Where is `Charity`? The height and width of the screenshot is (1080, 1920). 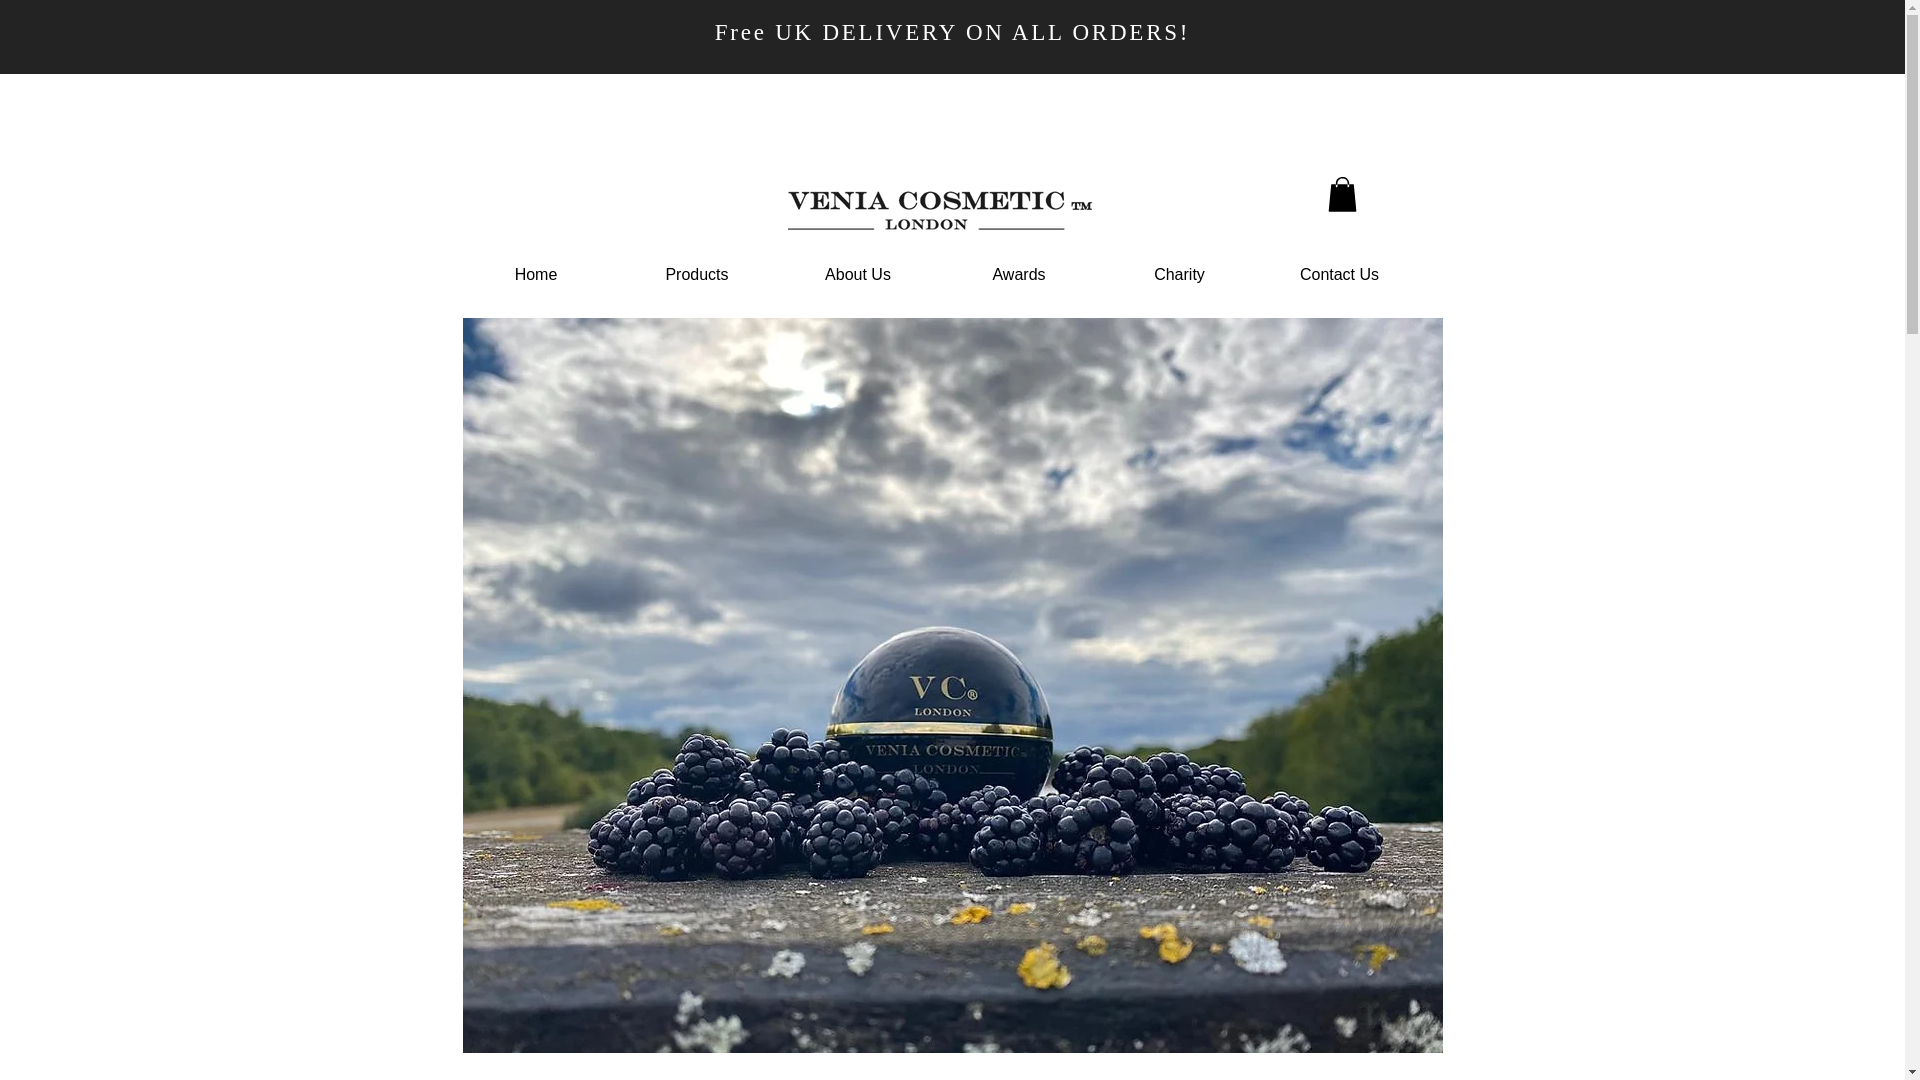
Charity is located at coordinates (1180, 274).